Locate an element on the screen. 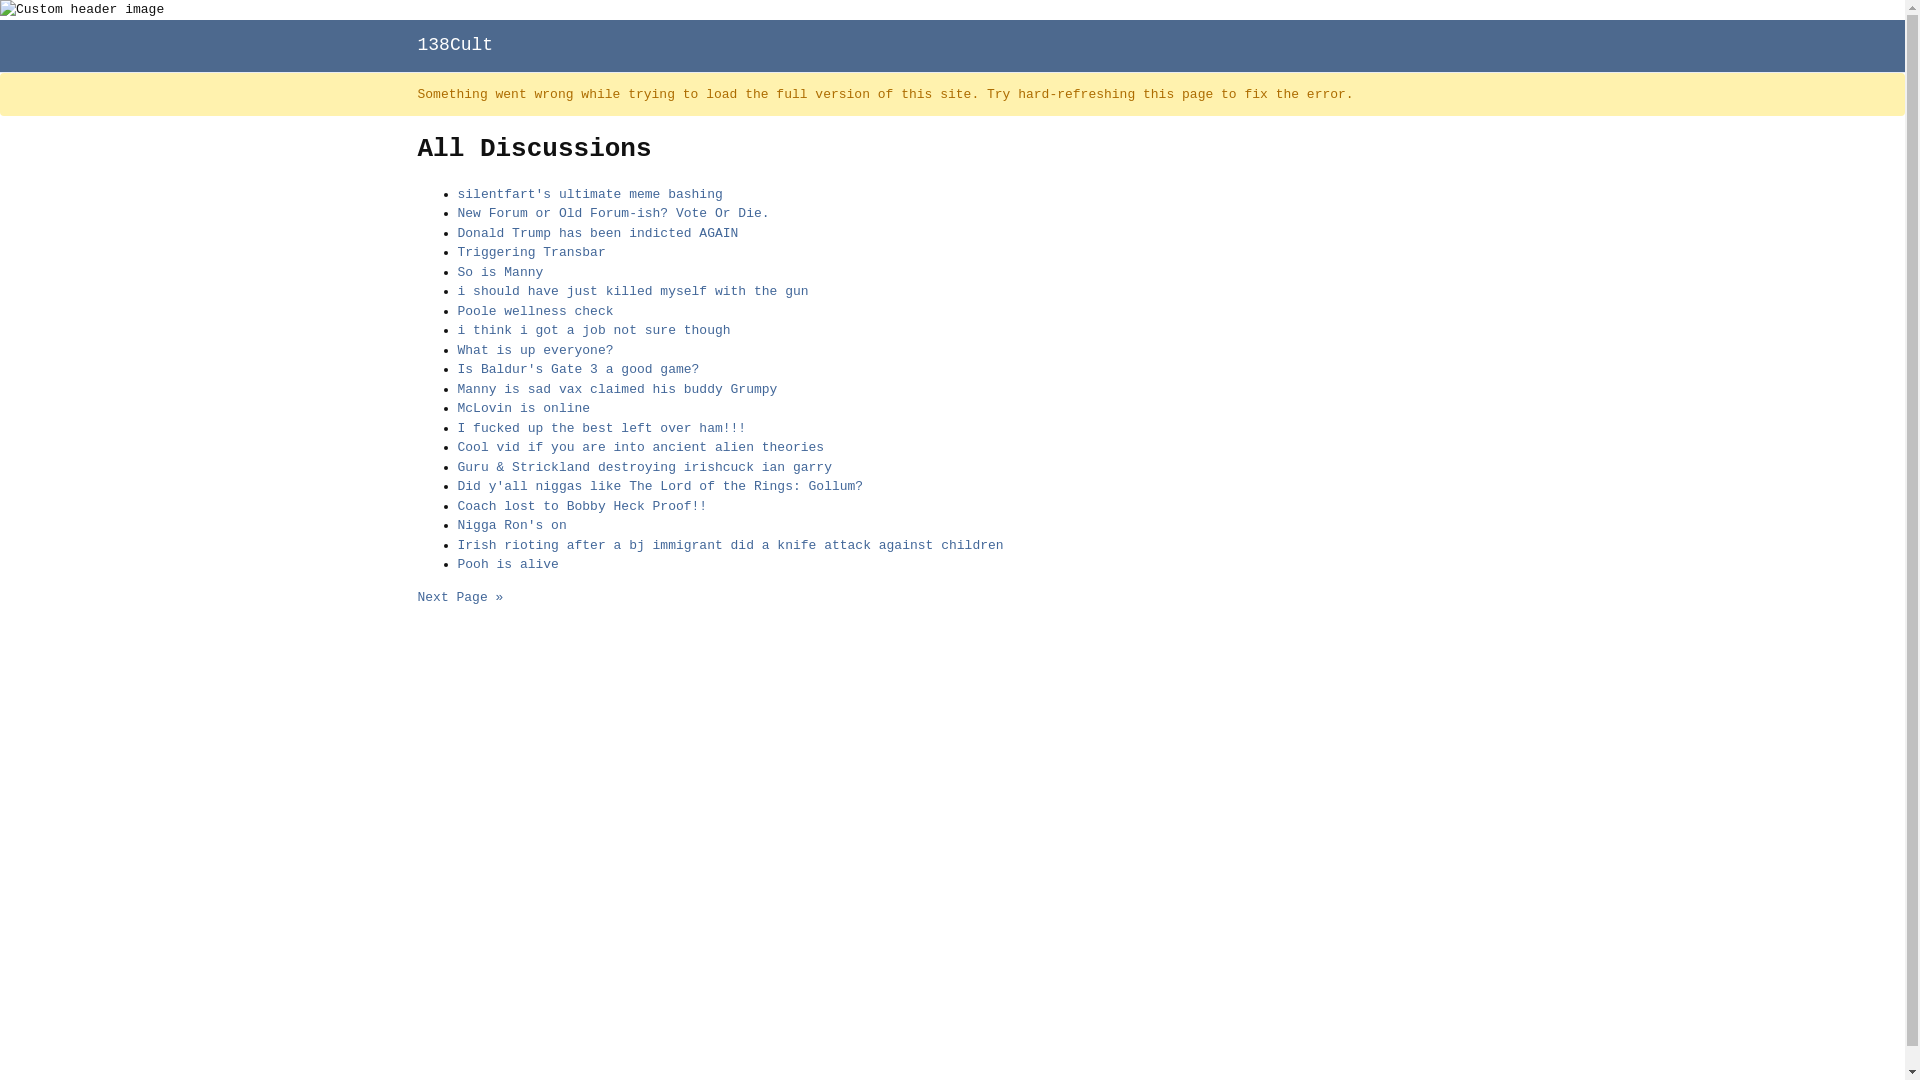 This screenshot has height=1080, width=1920. Nigga Ron's on is located at coordinates (512, 526).